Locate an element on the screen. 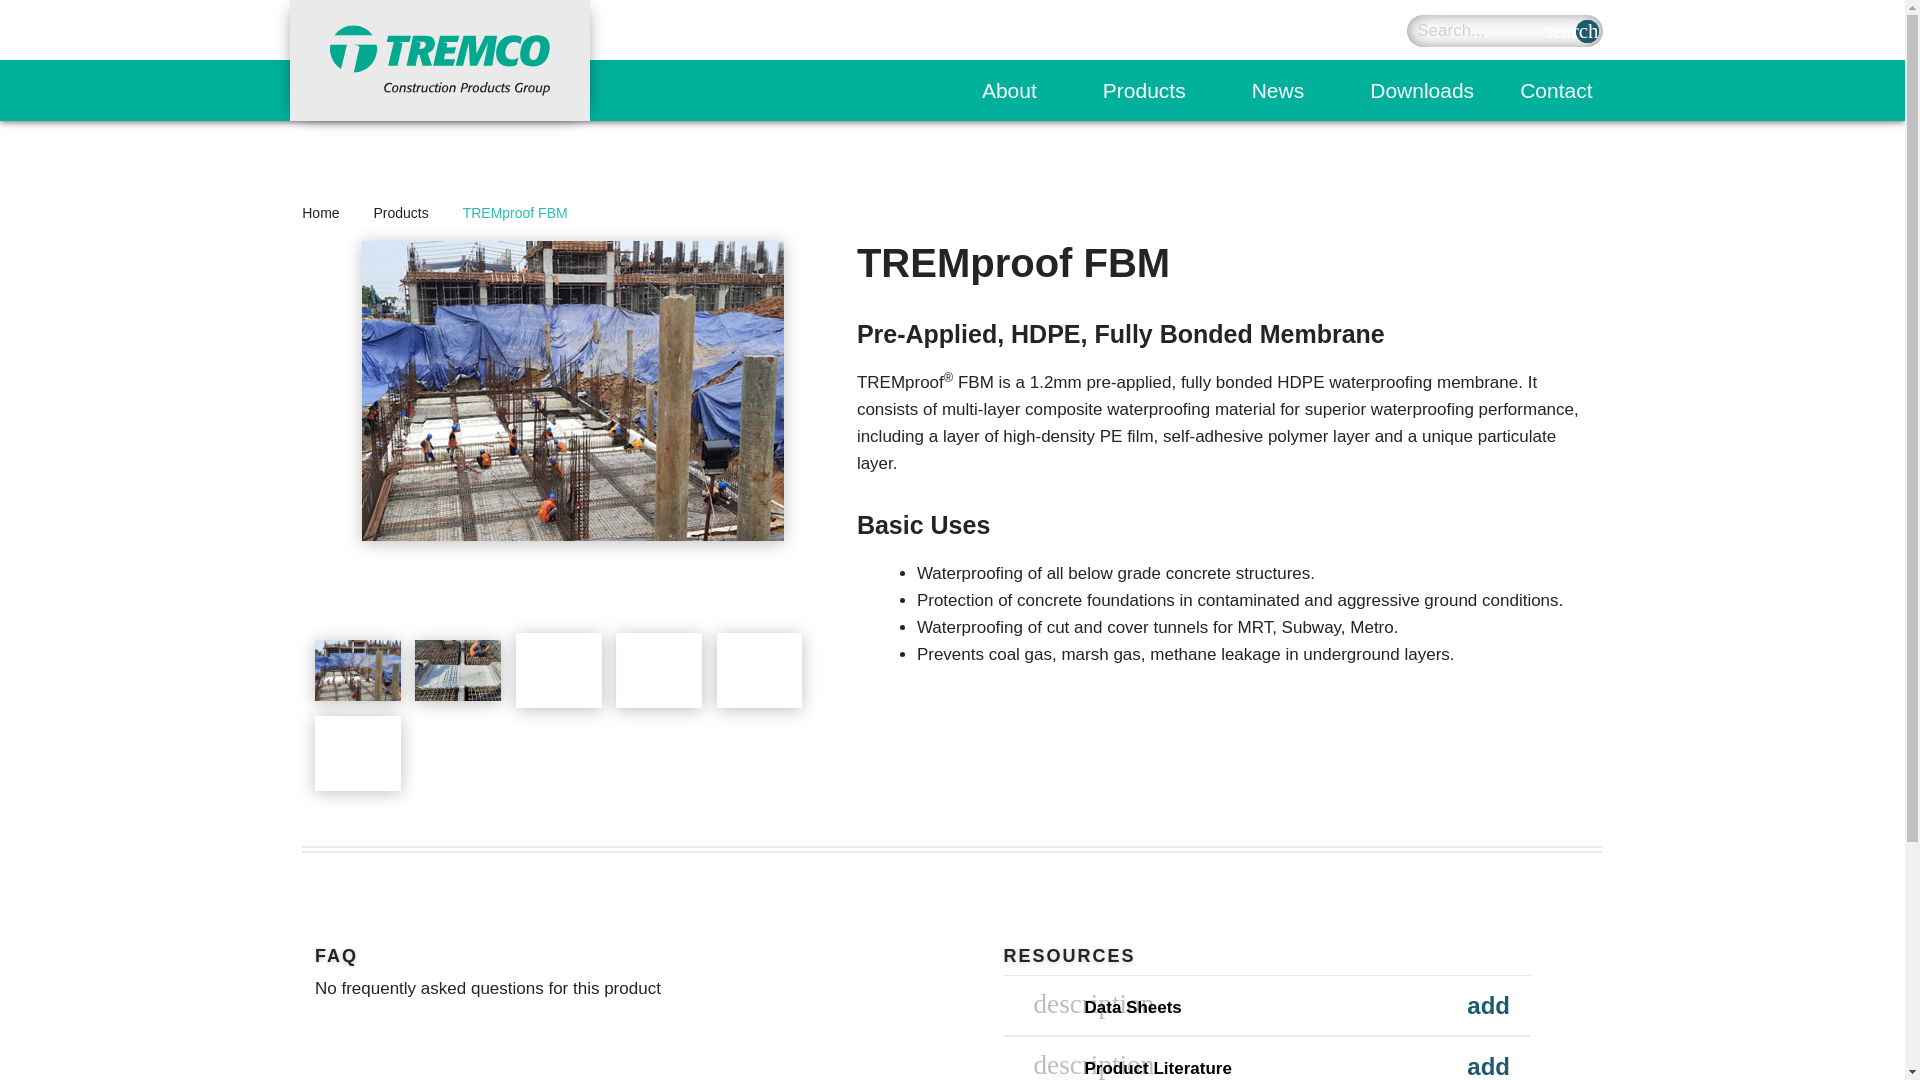  Products is located at coordinates (1154, 90).